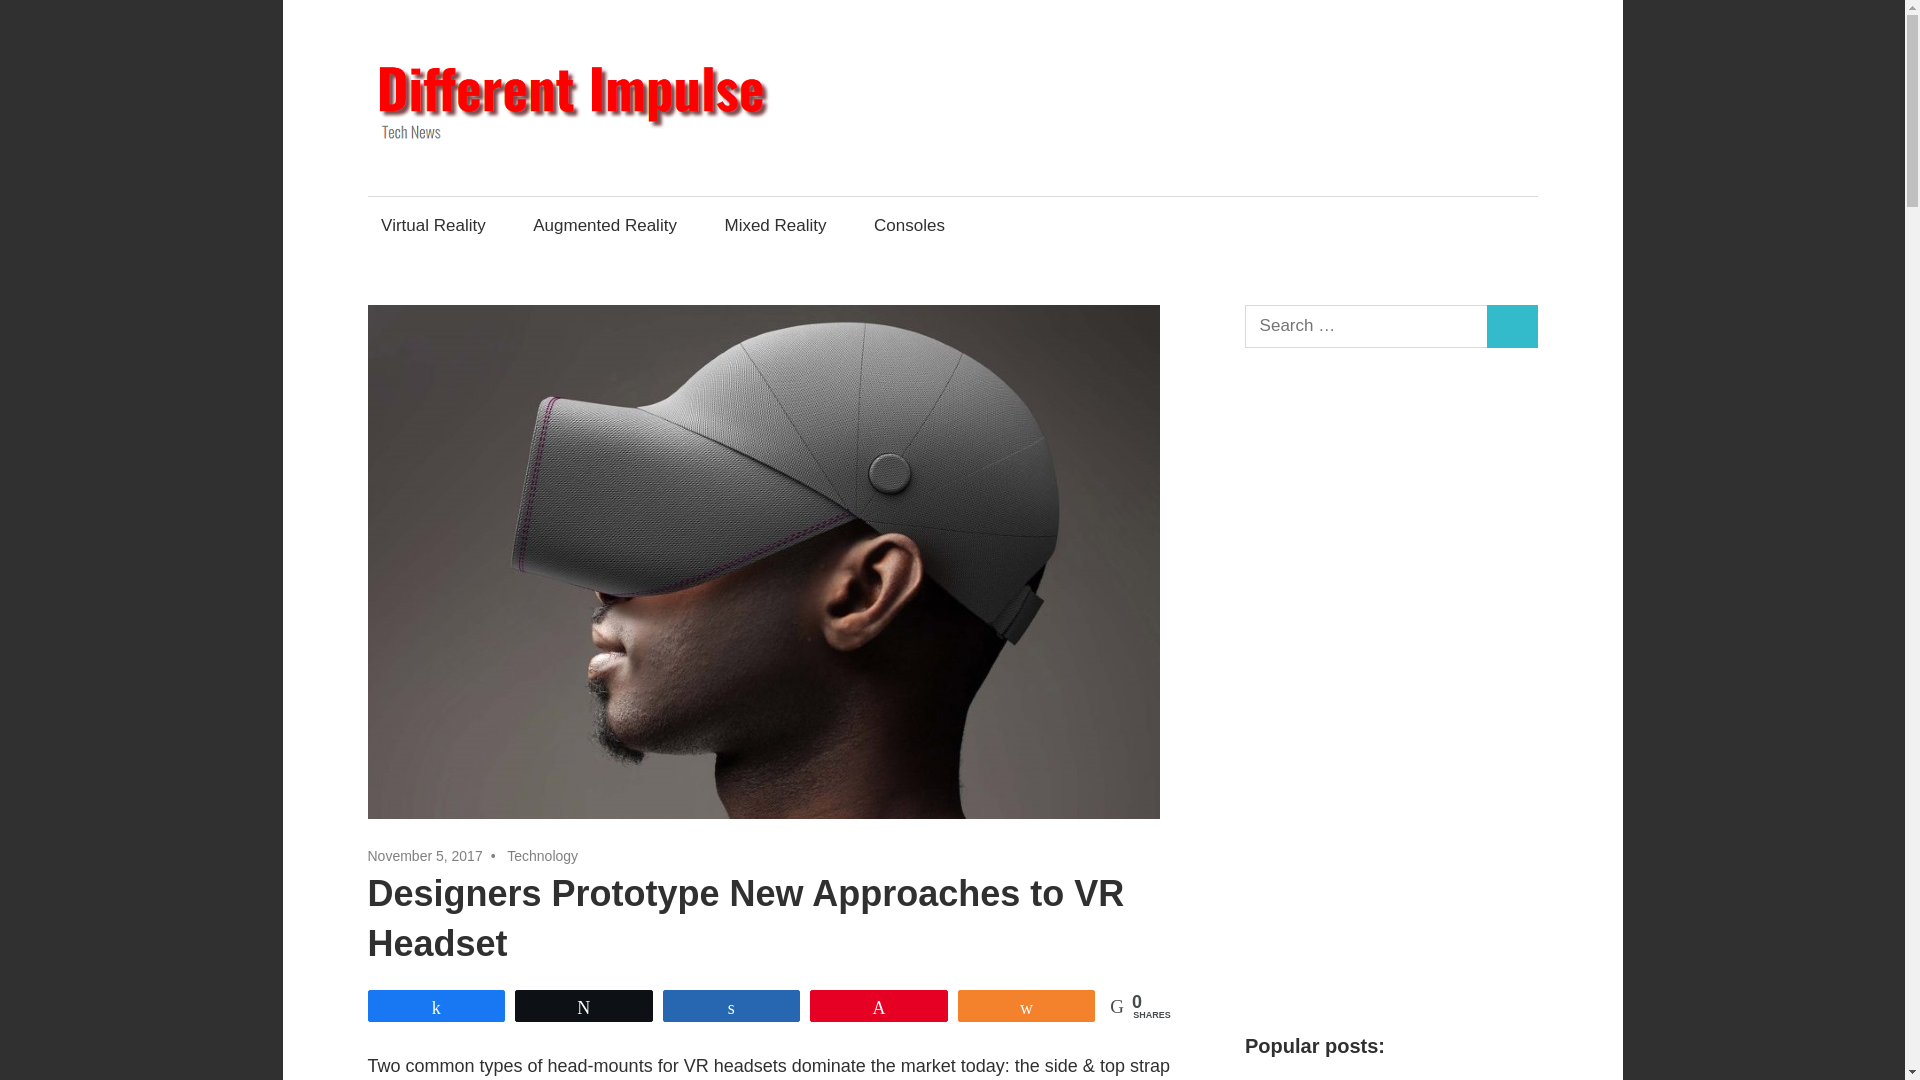 The image size is (1920, 1080). I want to click on Virtual Reality, so click(434, 224).